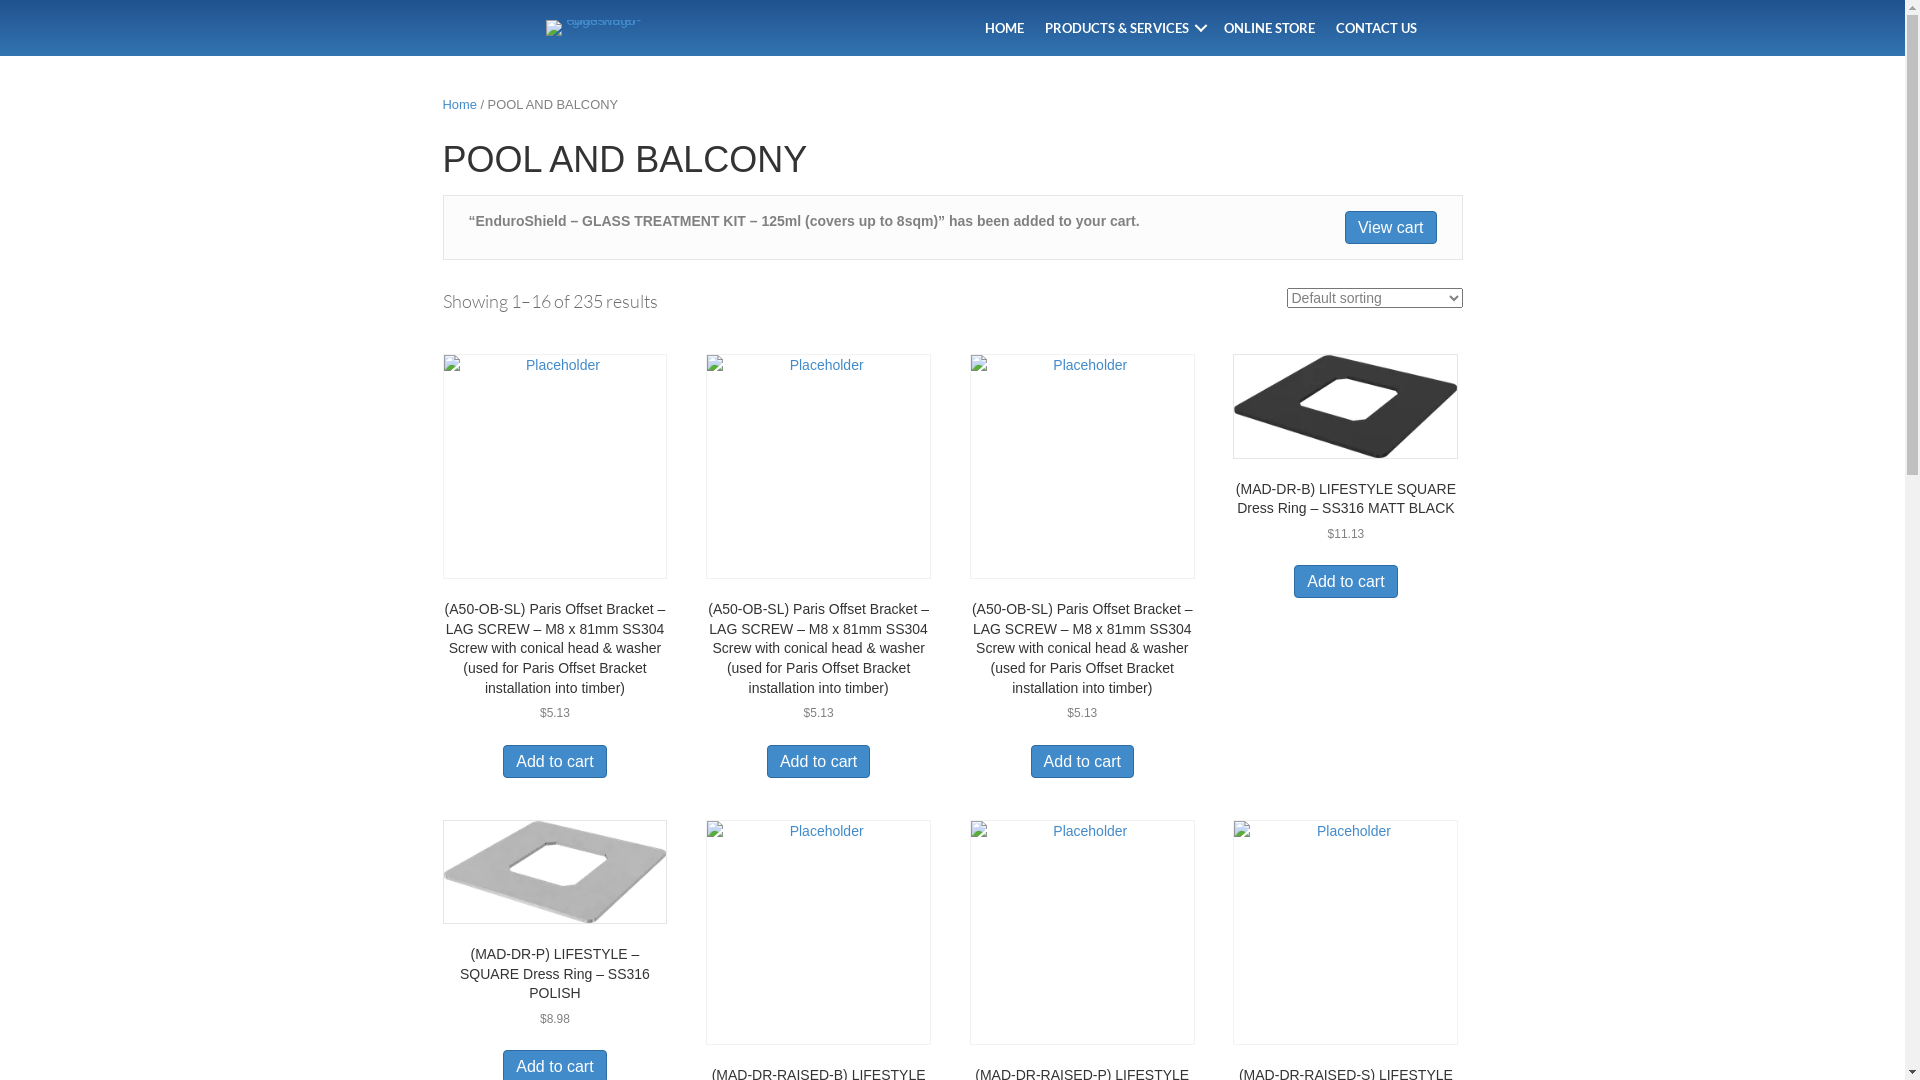 This screenshot has height=1080, width=1920. I want to click on Add to cart, so click(1346, 582).